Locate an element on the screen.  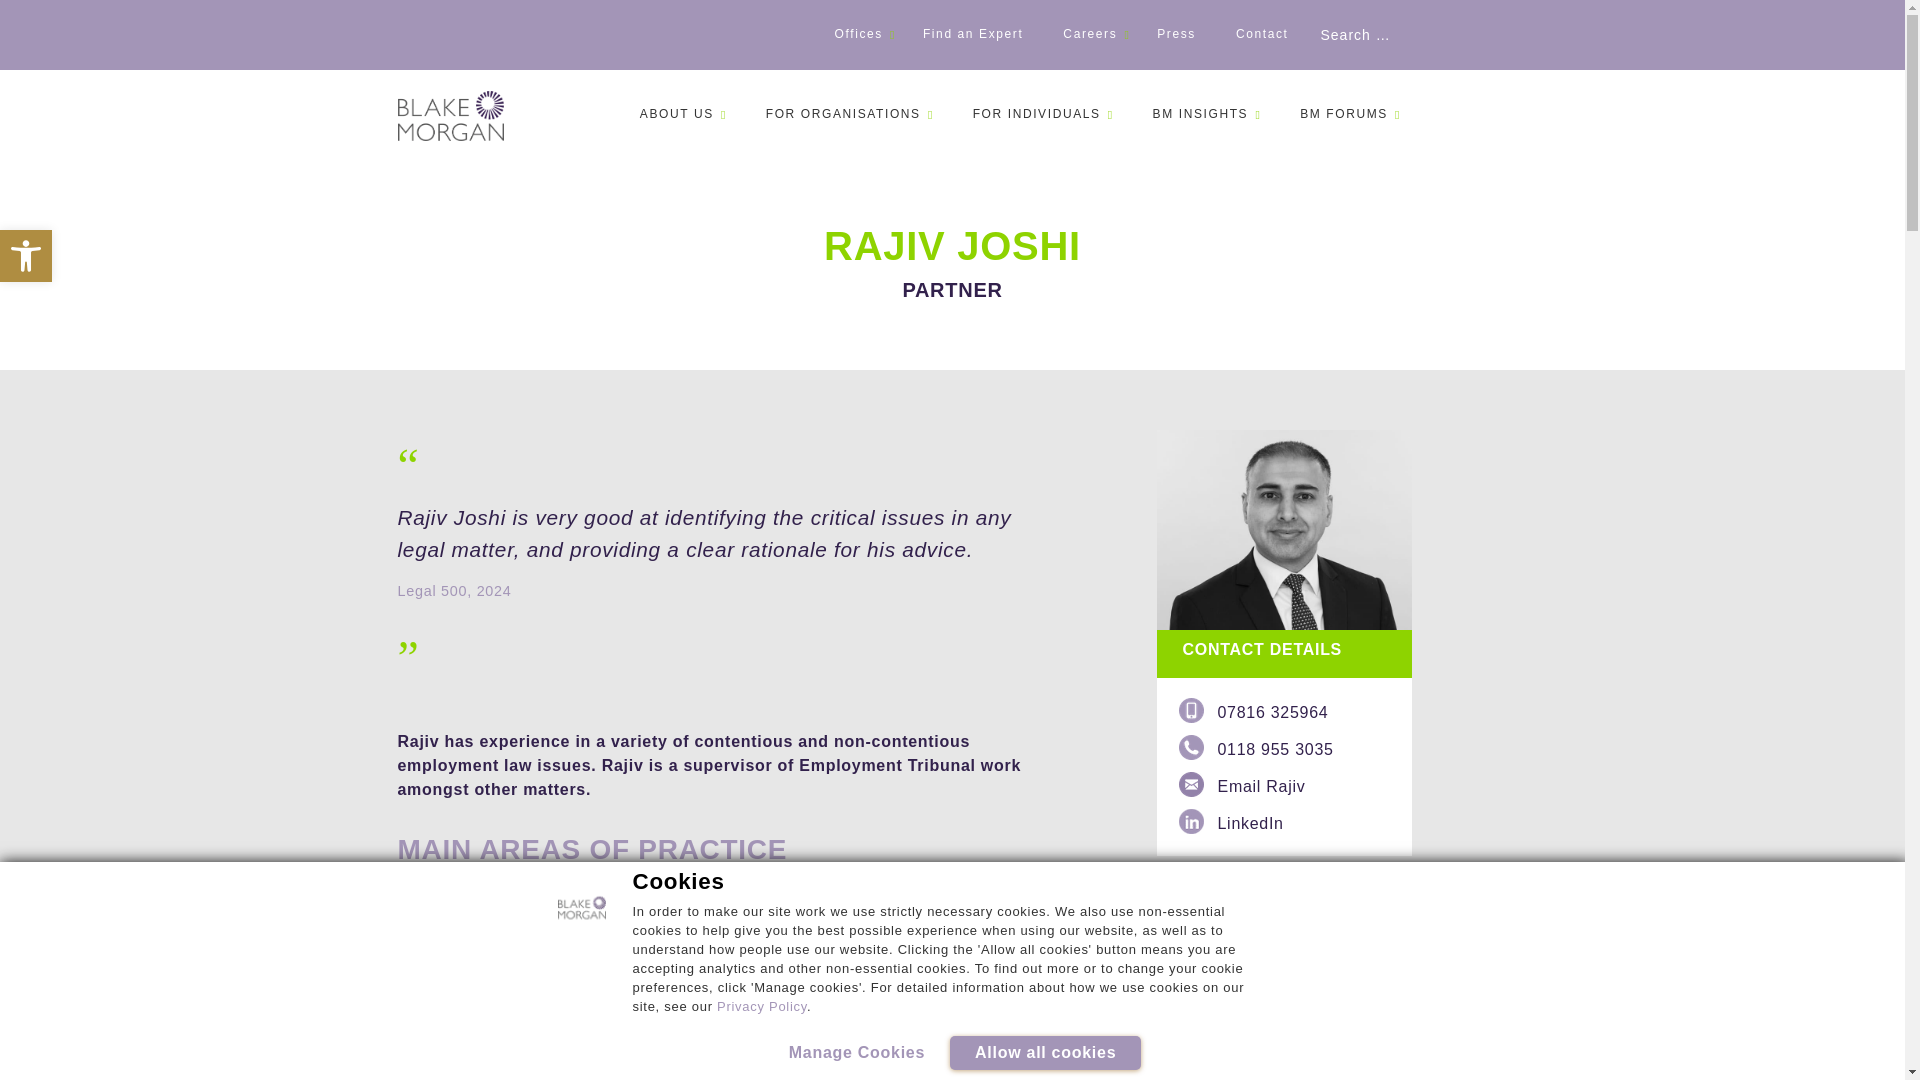
Accessibility Tools is located at coordinates (972, 34).